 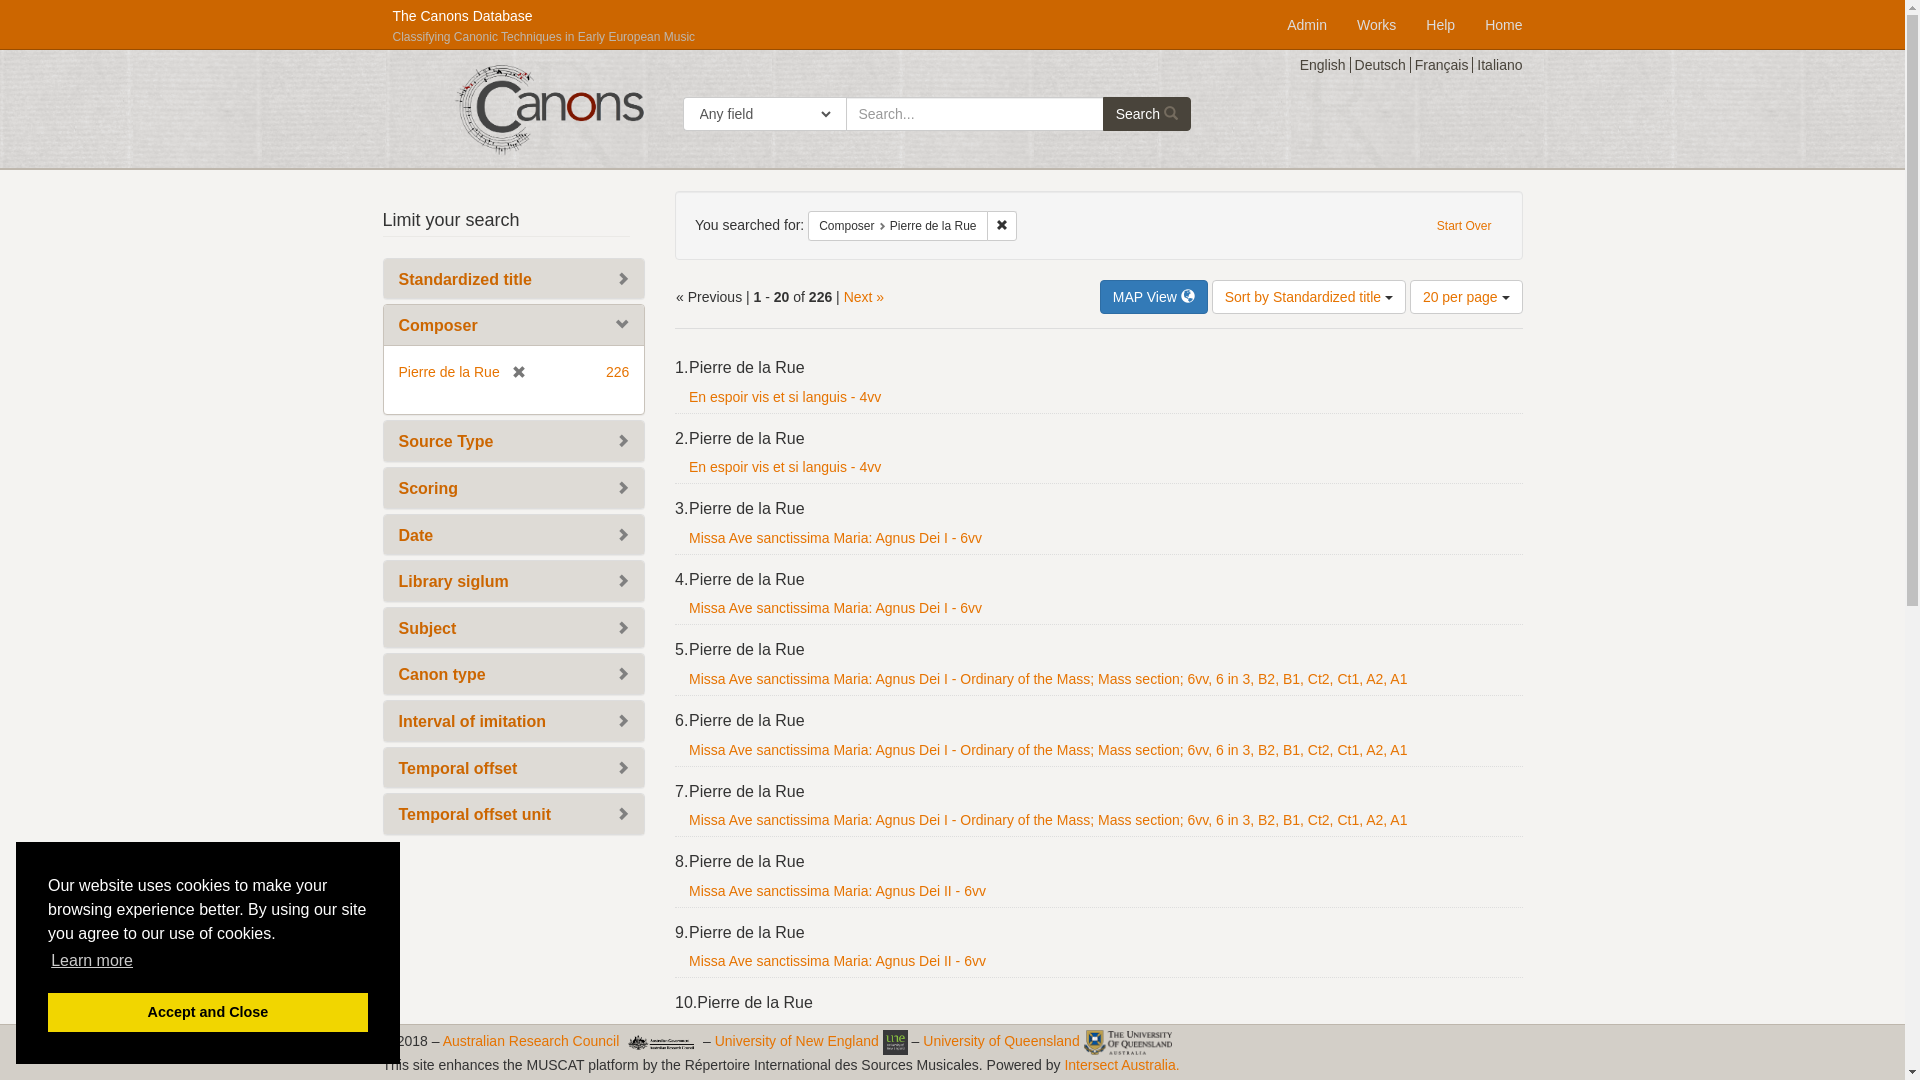 What do you see at coordinates (1309, 297) in the screenshot?
I see `Sort by Standardized title` at bounding box center [1309, 297].